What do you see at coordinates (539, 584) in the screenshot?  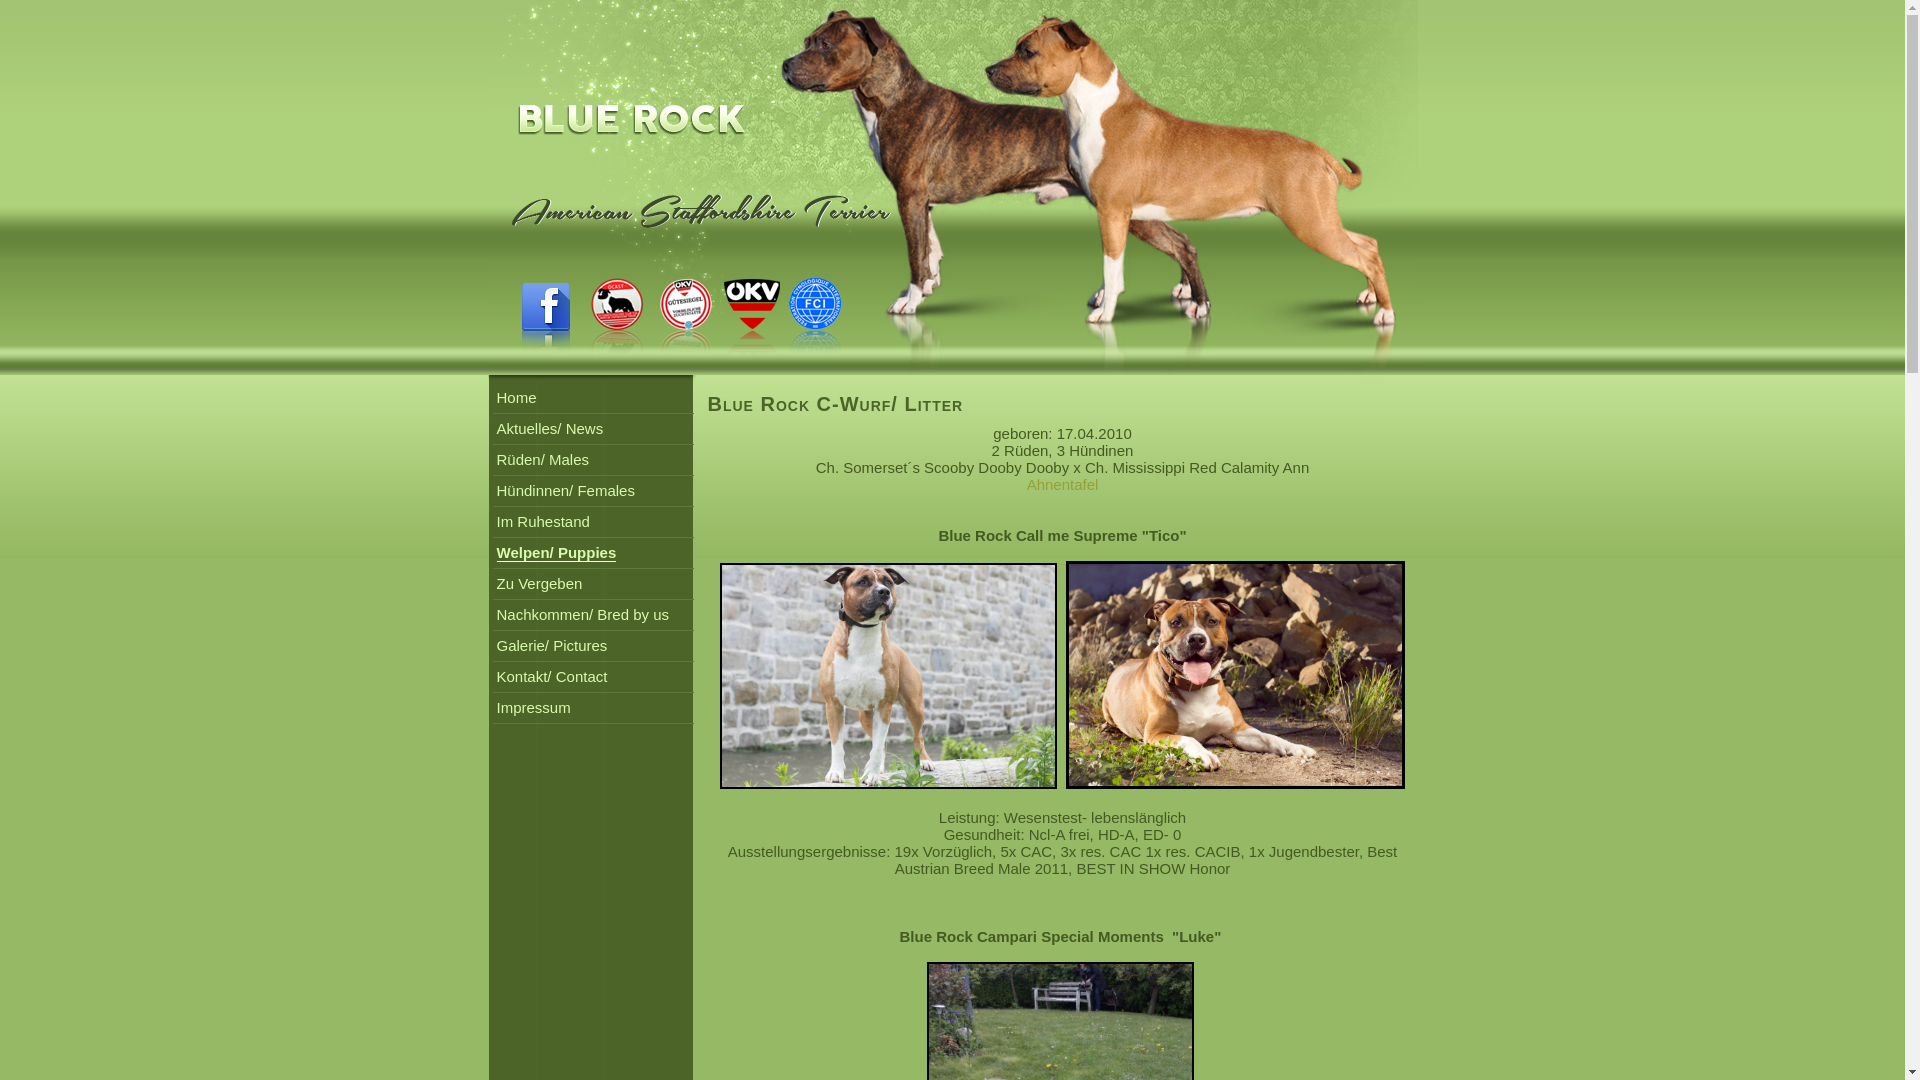 I see `Zu Vergeben` at bounding box center [539, 584].